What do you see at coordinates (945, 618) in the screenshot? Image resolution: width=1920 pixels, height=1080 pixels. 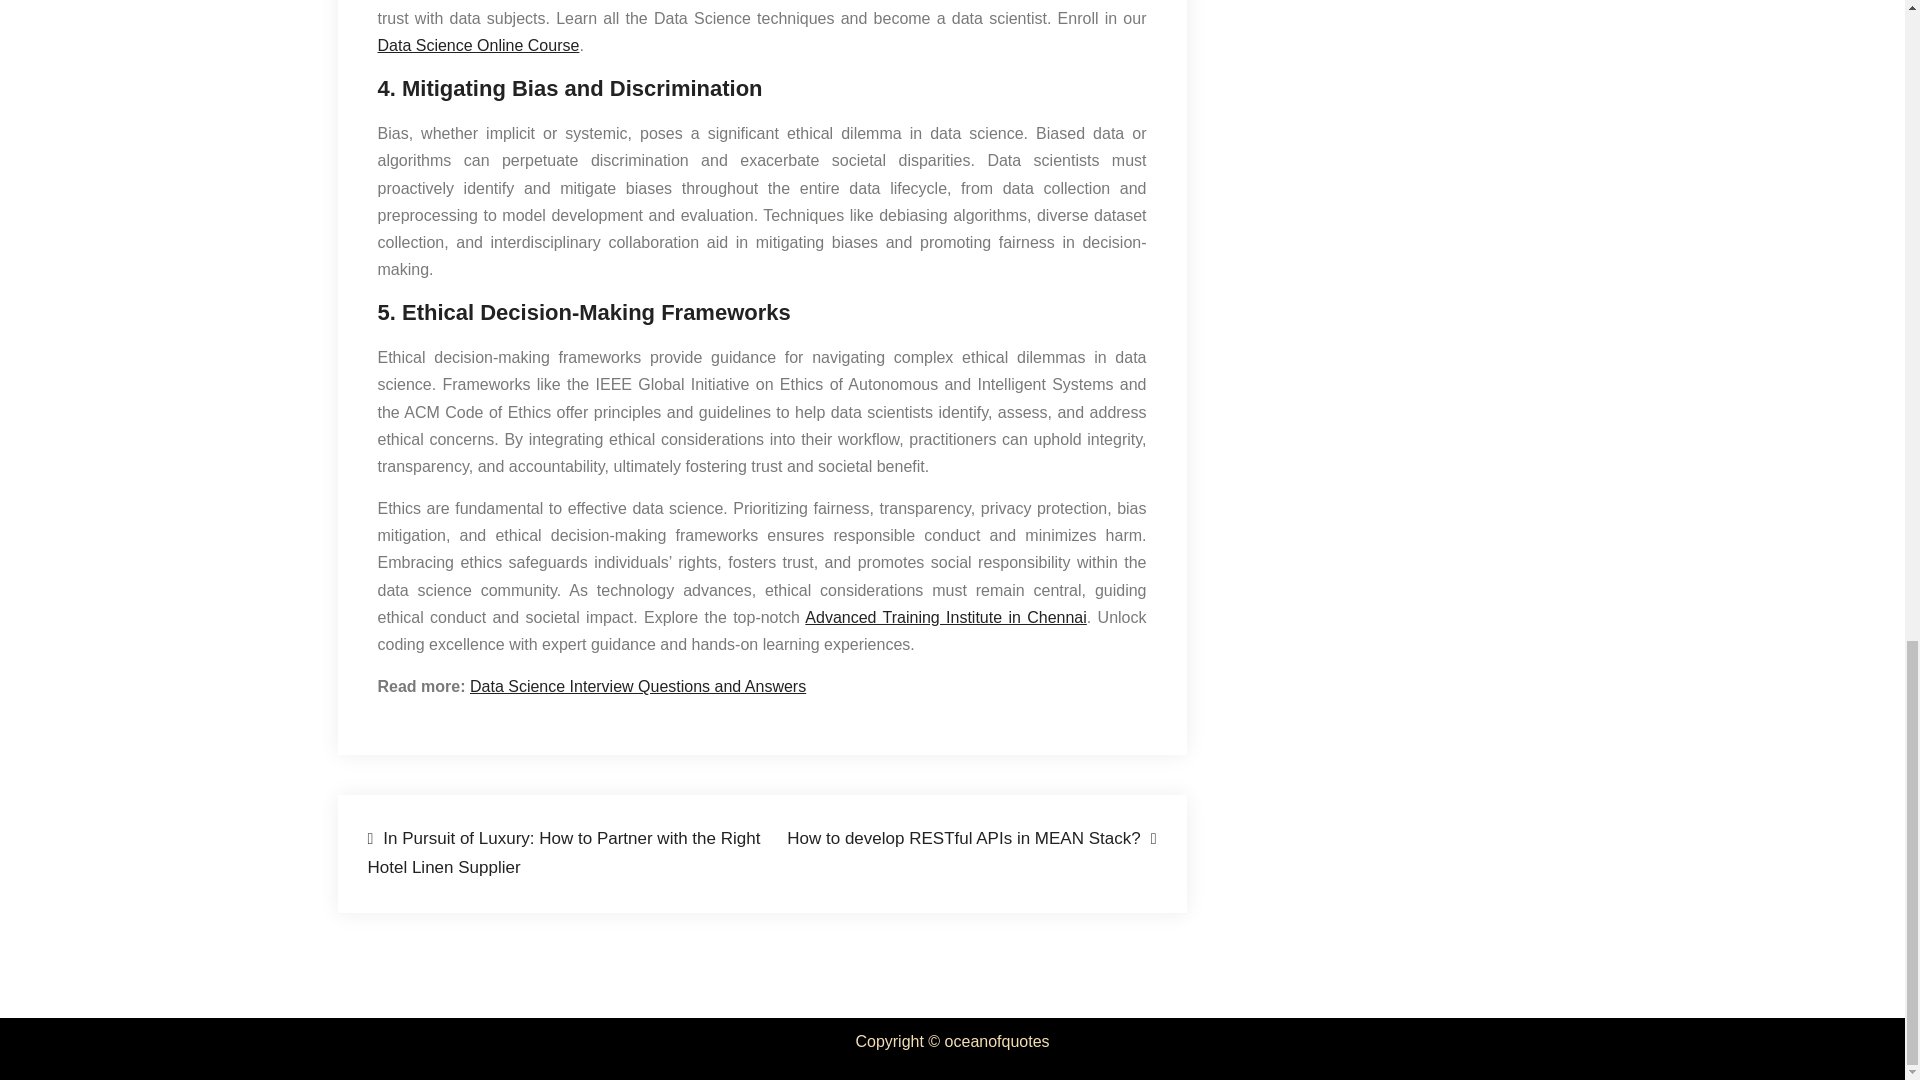 I see `Advanced Training Institute in Chennai` at bounding box center [945, 618].